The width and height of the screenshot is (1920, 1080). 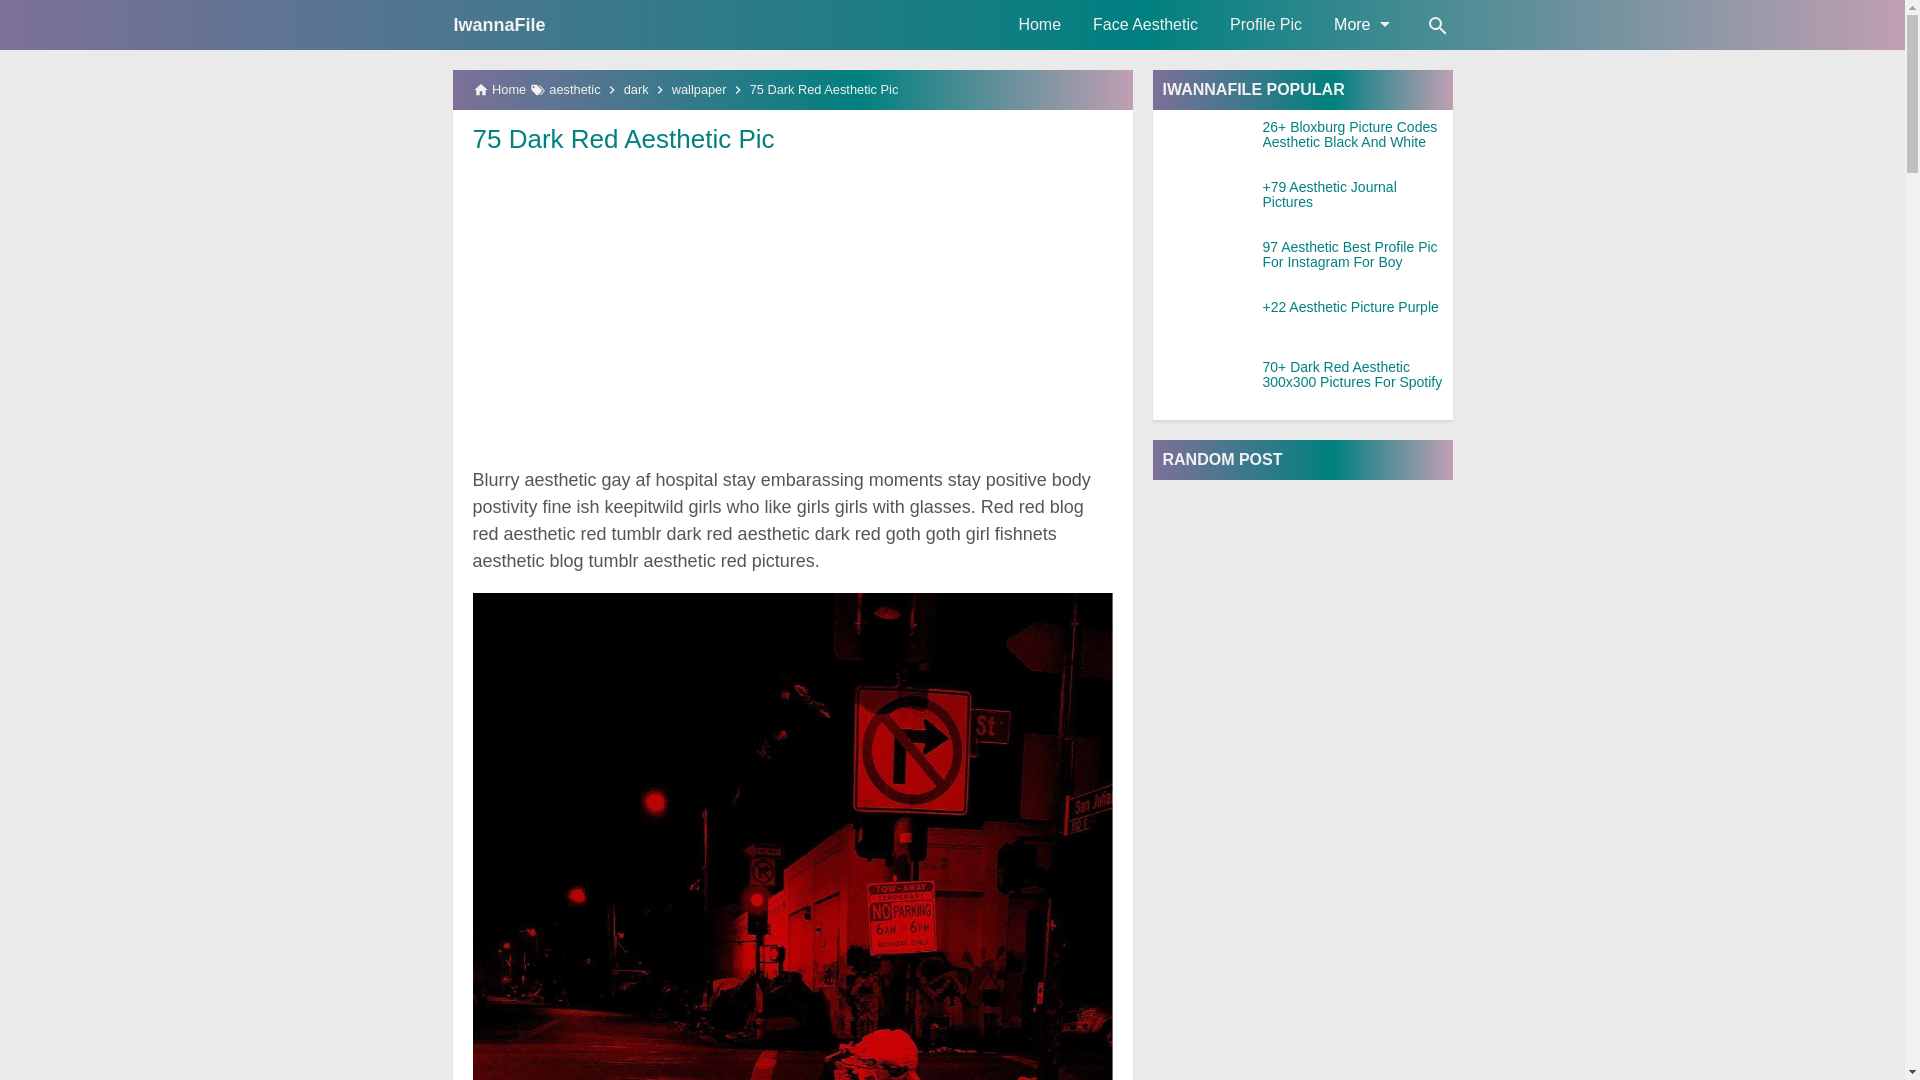 What do you see at coordinates (700, 90) in the screenshot?
I see `wallpaper` at bounding box center [700, 90].